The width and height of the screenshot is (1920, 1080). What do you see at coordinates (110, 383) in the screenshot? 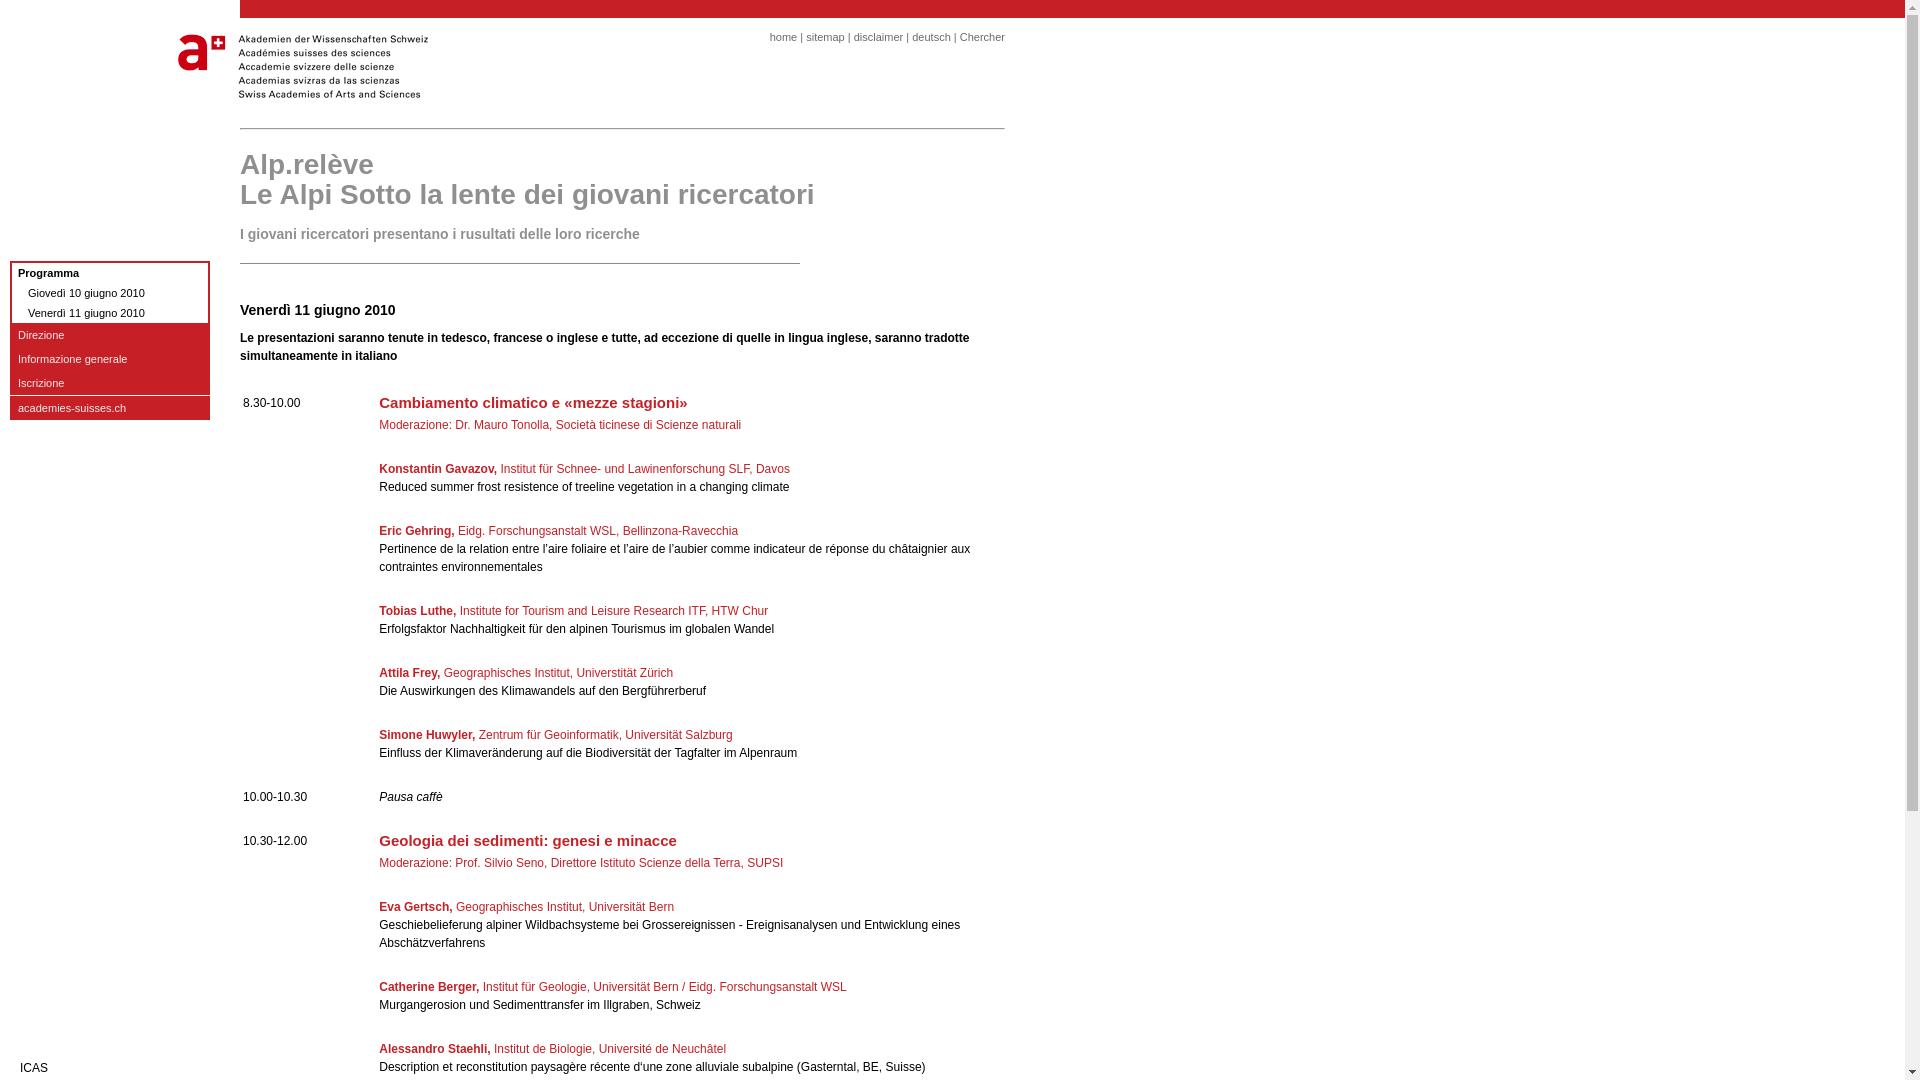
I see `Iscrizione` at bounding box center [110, 383].